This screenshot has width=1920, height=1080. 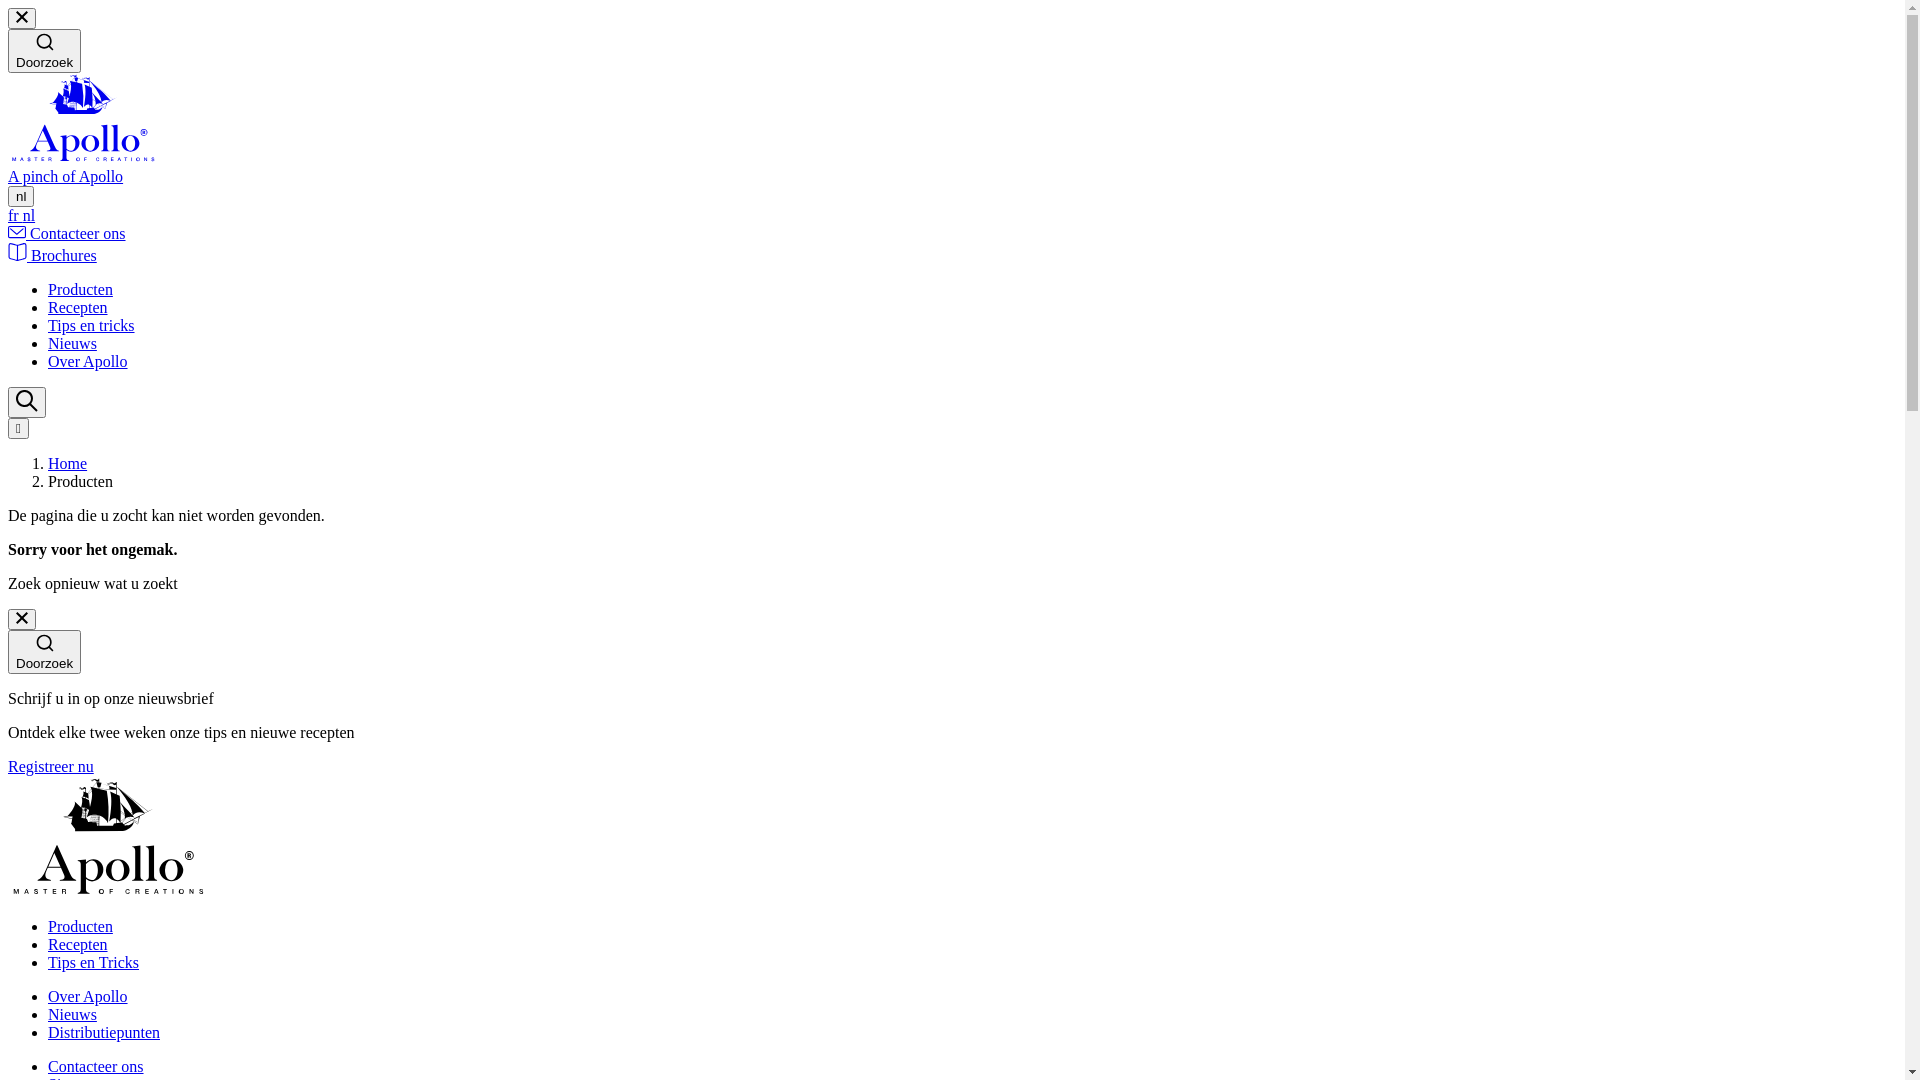 I want to click on Over Apollo, so click(x=88, y=362).